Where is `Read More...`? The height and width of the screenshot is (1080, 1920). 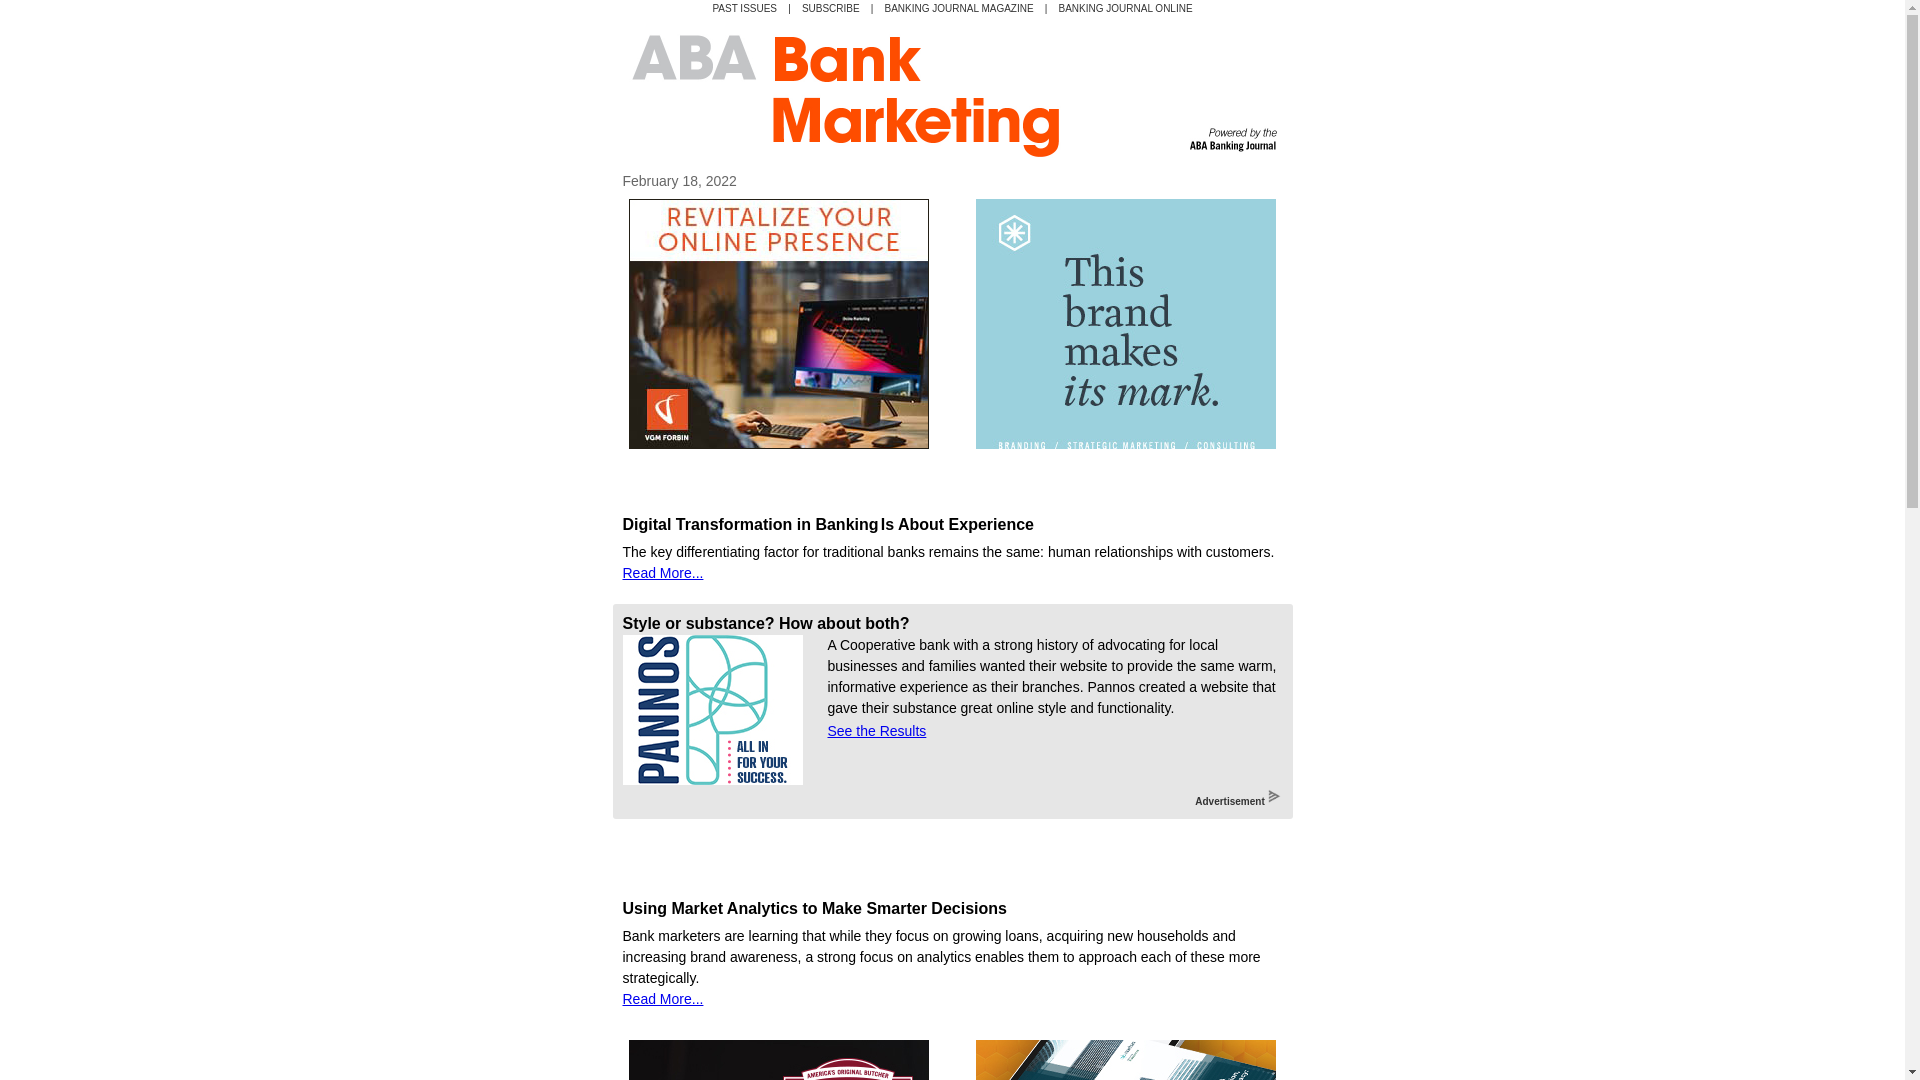 Read More... is located at coordinates (662, 998).